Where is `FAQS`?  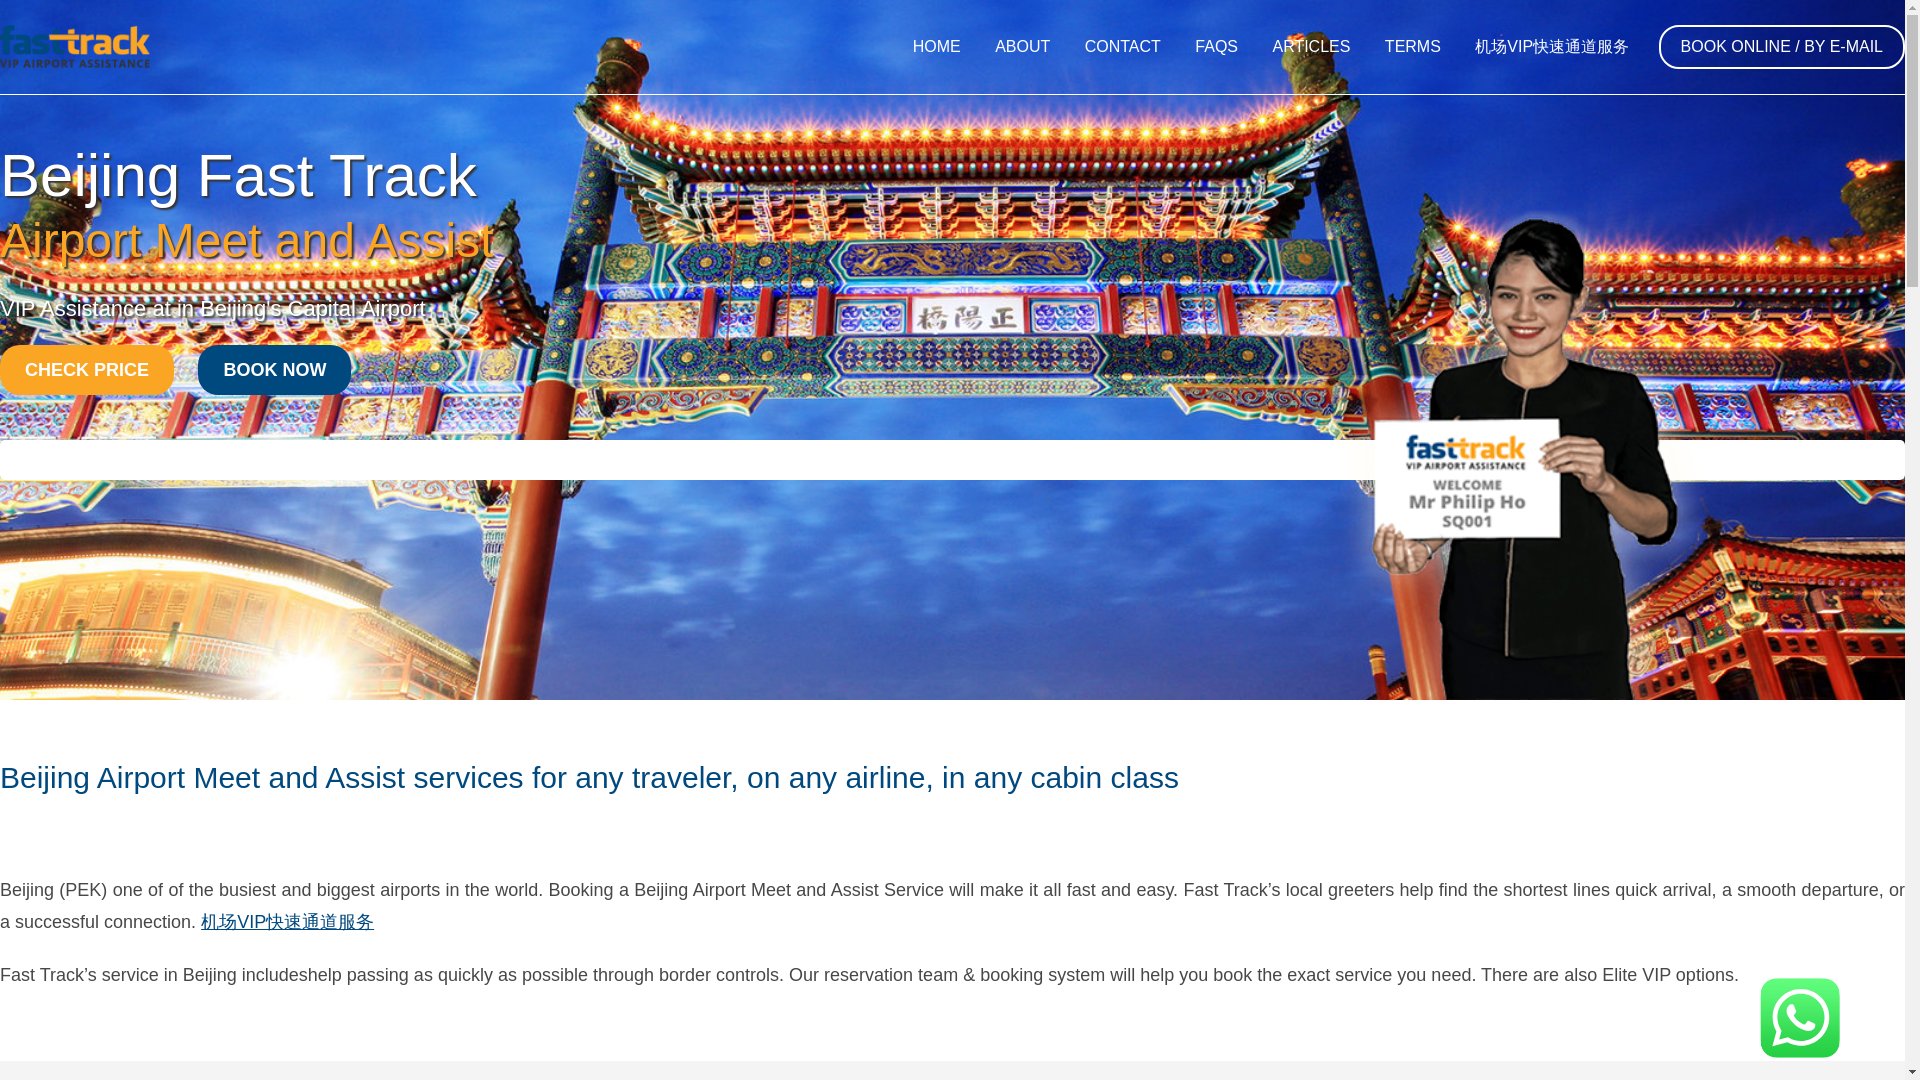
FAQS is located at coordinates (1216, 46).